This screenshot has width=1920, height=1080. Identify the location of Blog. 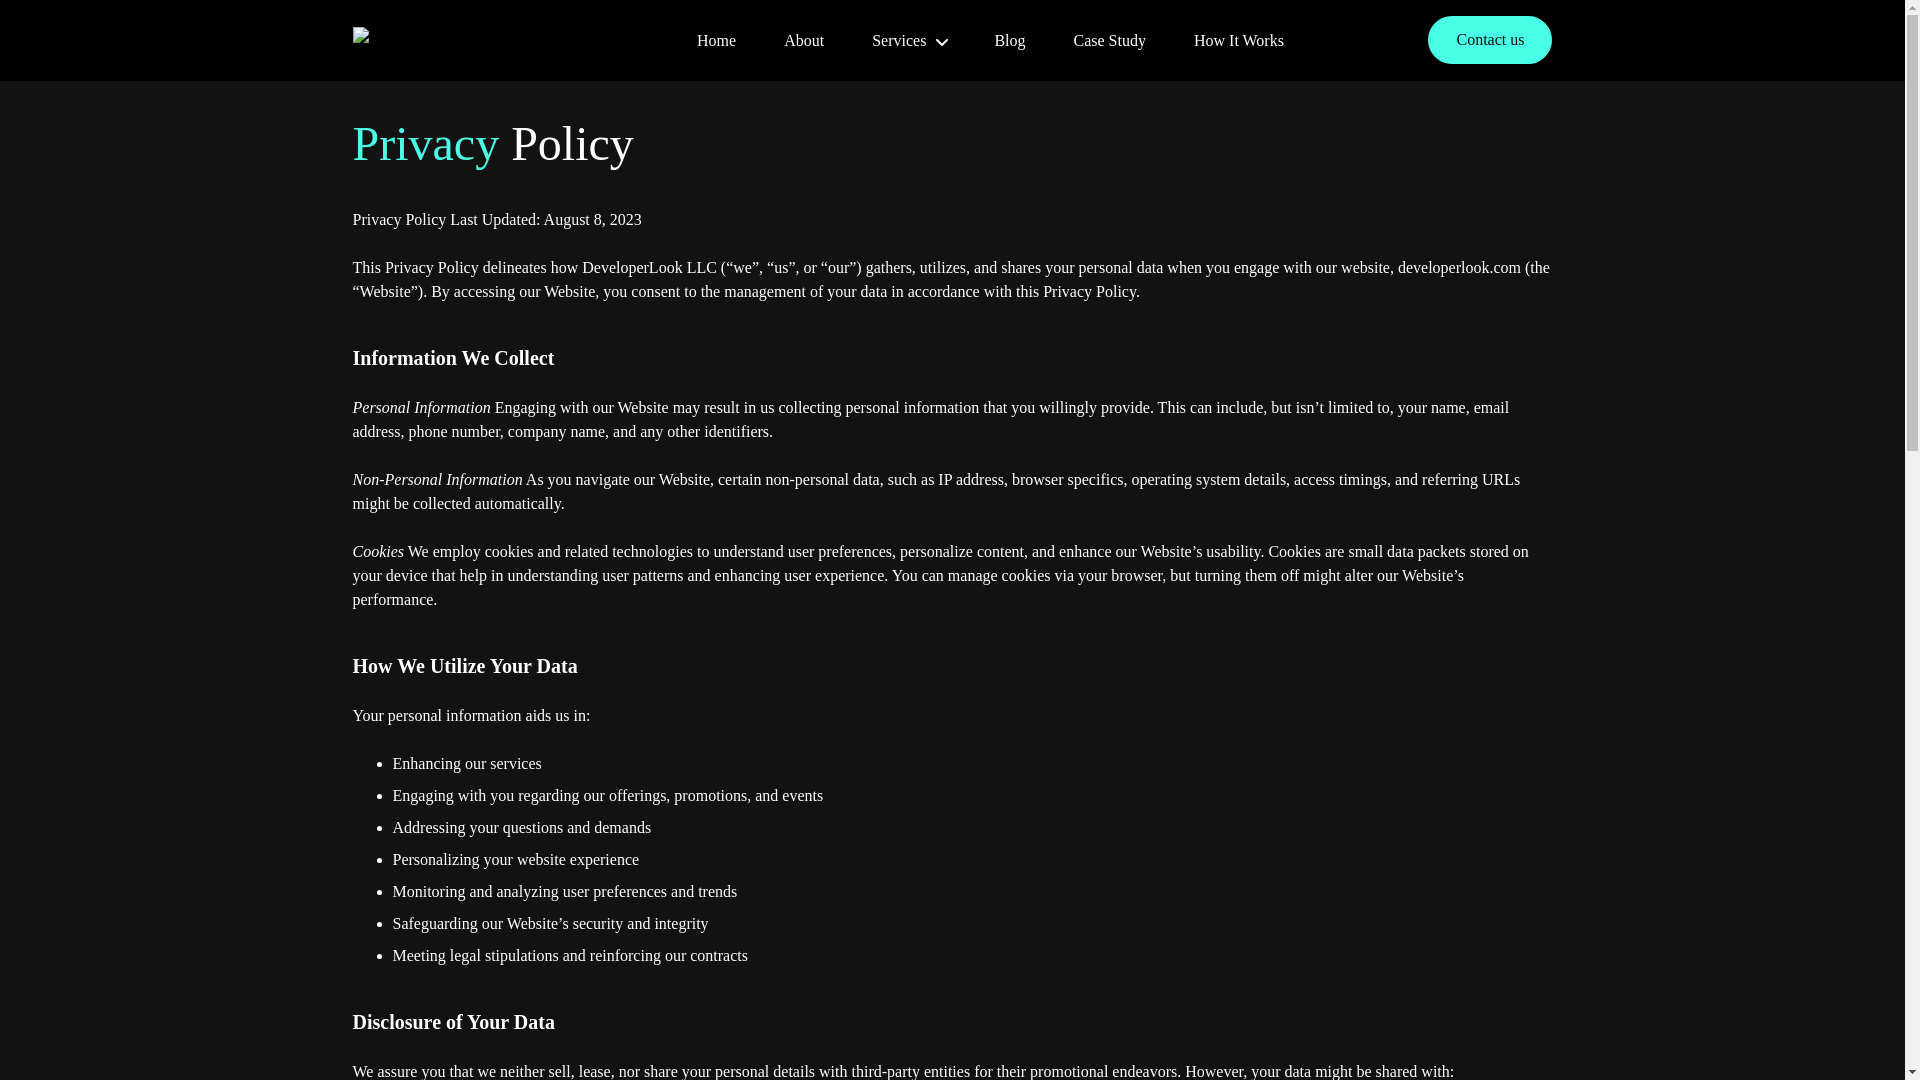
(1012, 40).